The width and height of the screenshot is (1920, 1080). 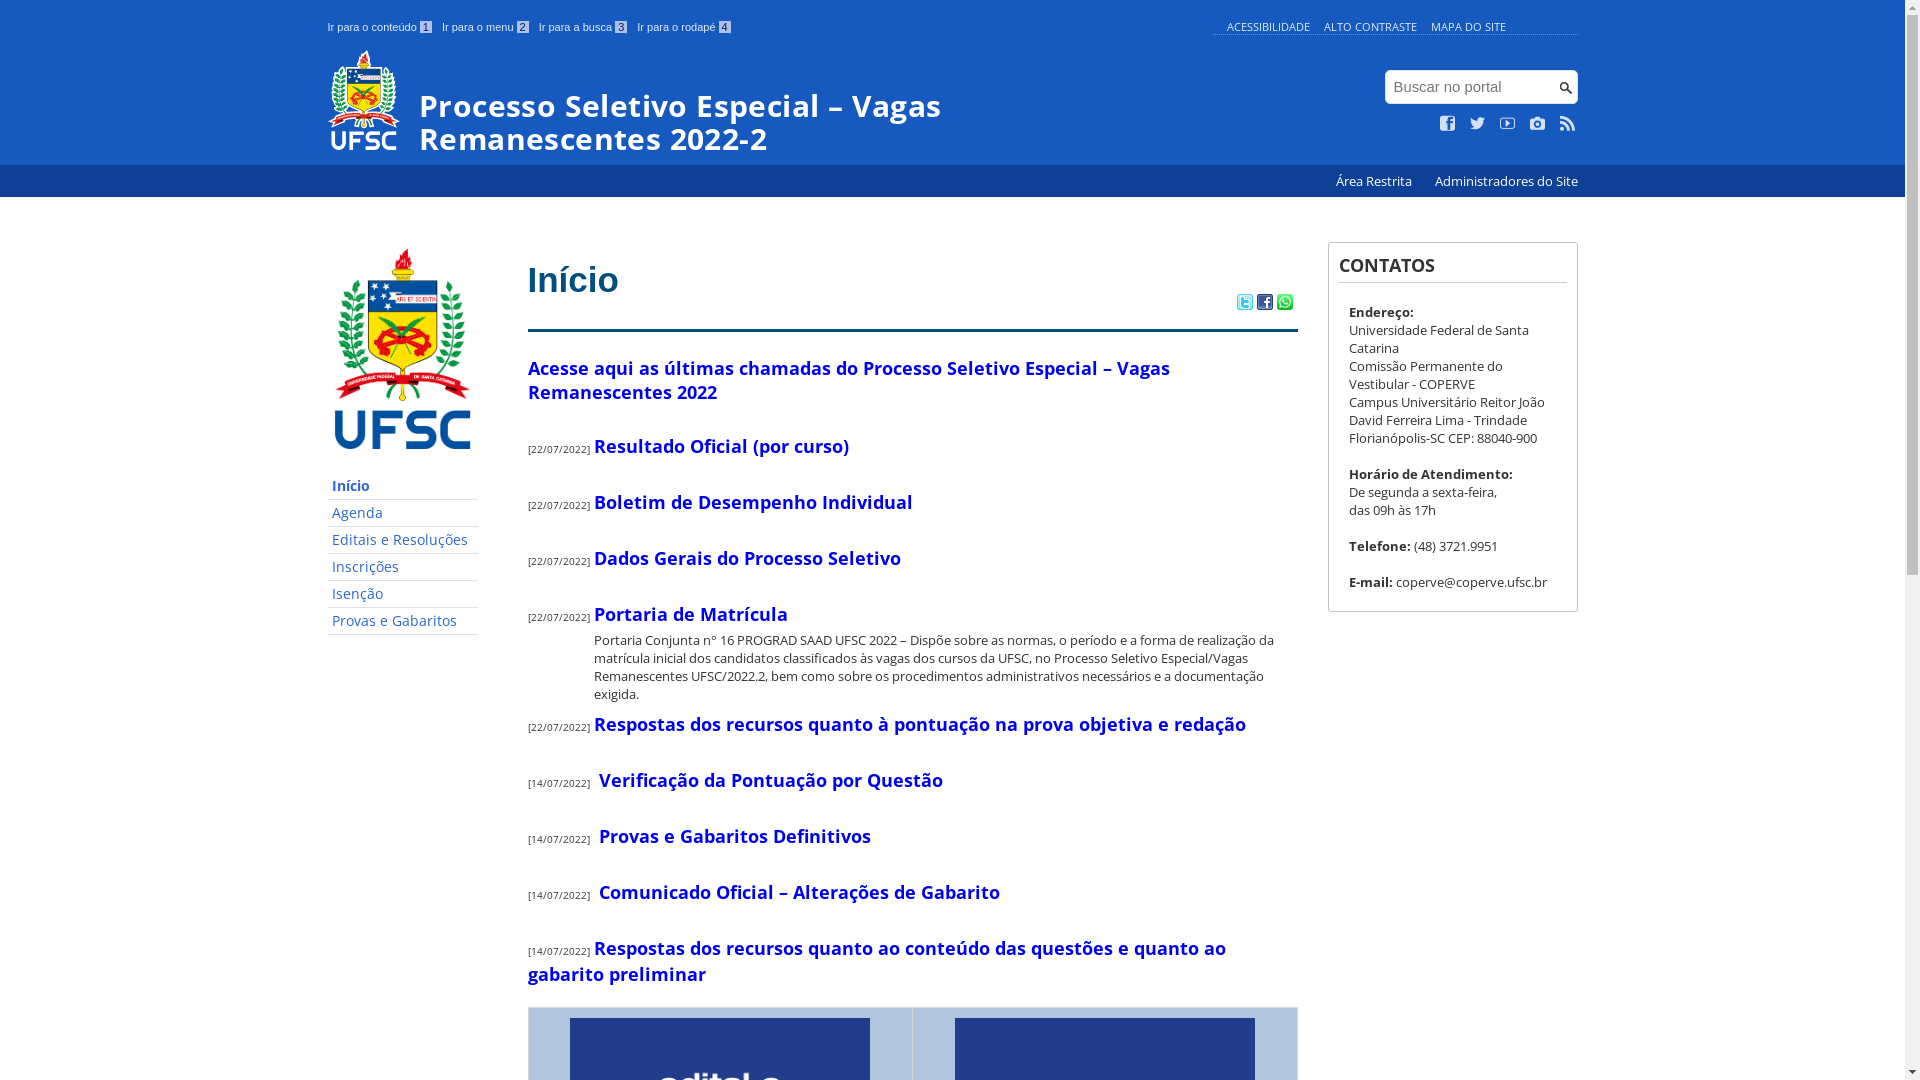 What do you see at coordinates (1264, 304) in the screenshot?
I see `Compartilhar no Facebook` at bounding box center [1264, 304].